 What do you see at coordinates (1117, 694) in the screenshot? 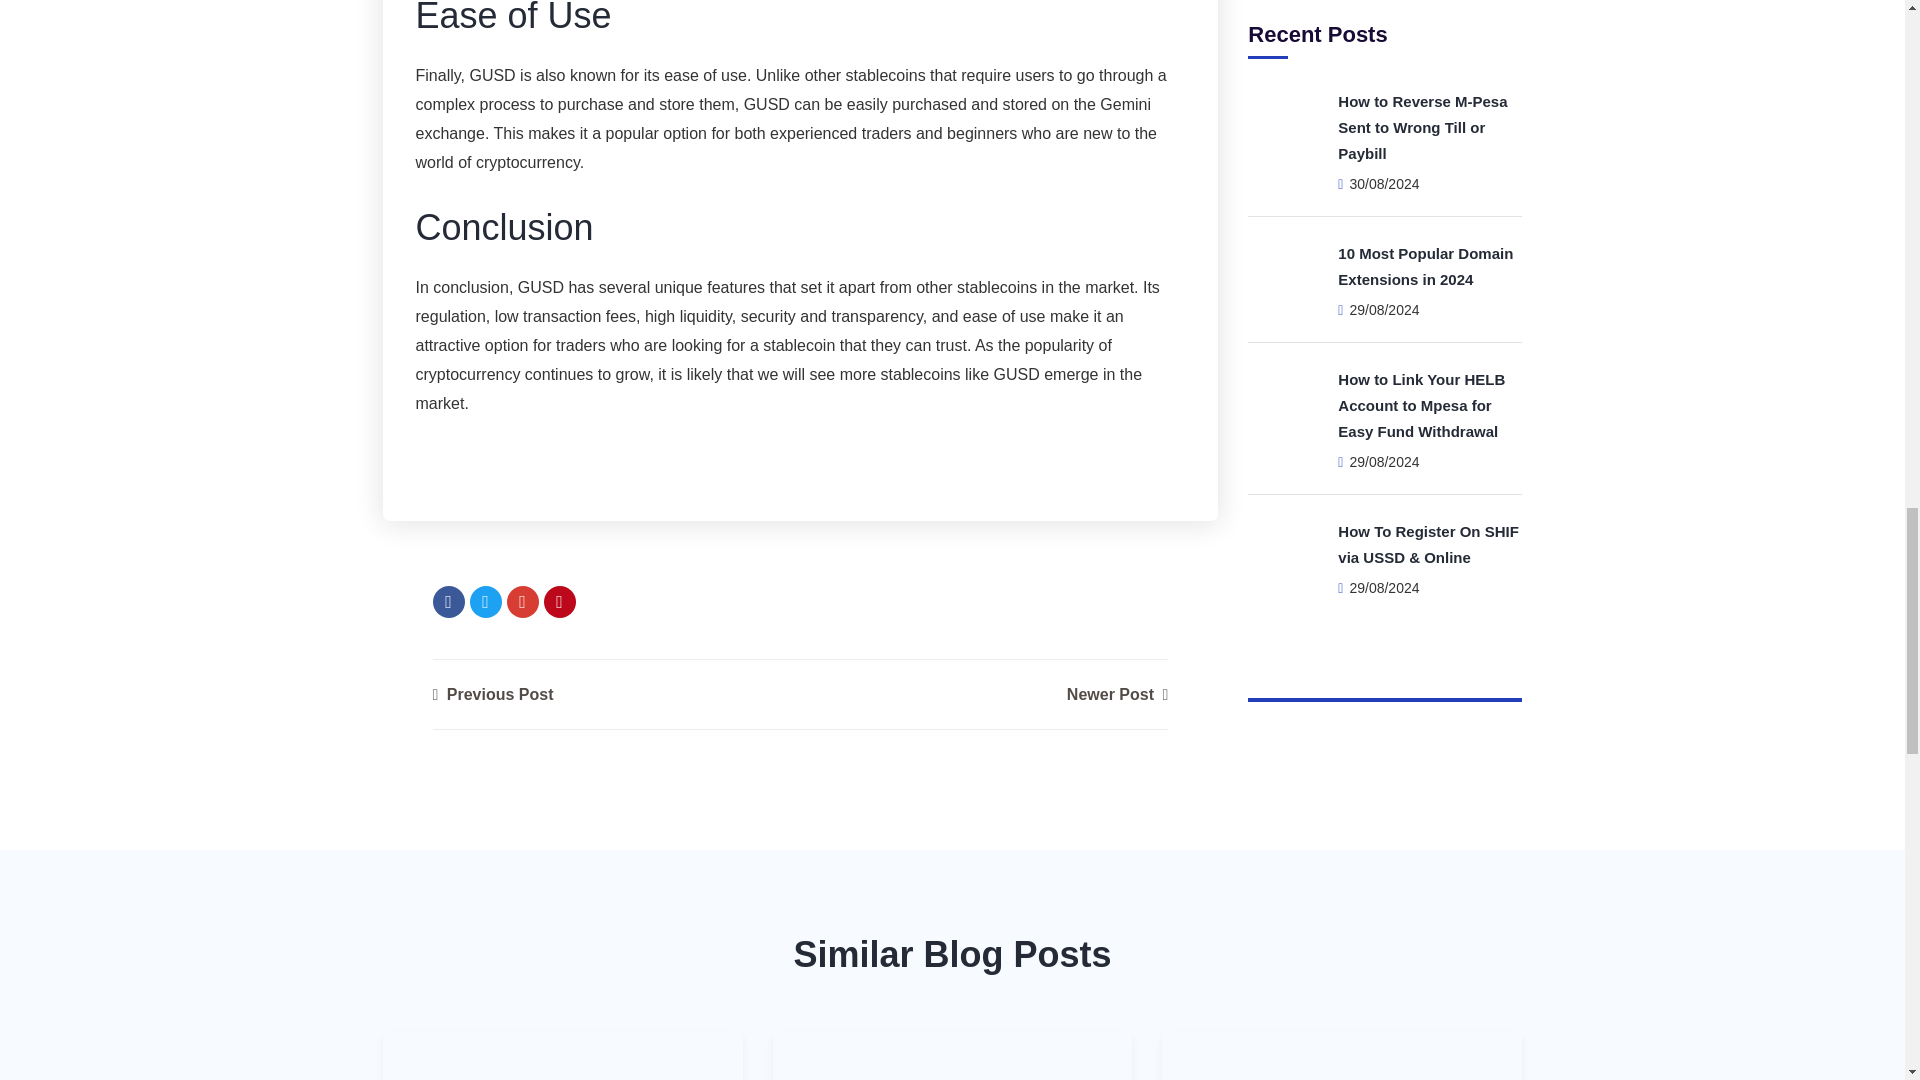
I see `Newer Post` at bounding box center [1117, 694].